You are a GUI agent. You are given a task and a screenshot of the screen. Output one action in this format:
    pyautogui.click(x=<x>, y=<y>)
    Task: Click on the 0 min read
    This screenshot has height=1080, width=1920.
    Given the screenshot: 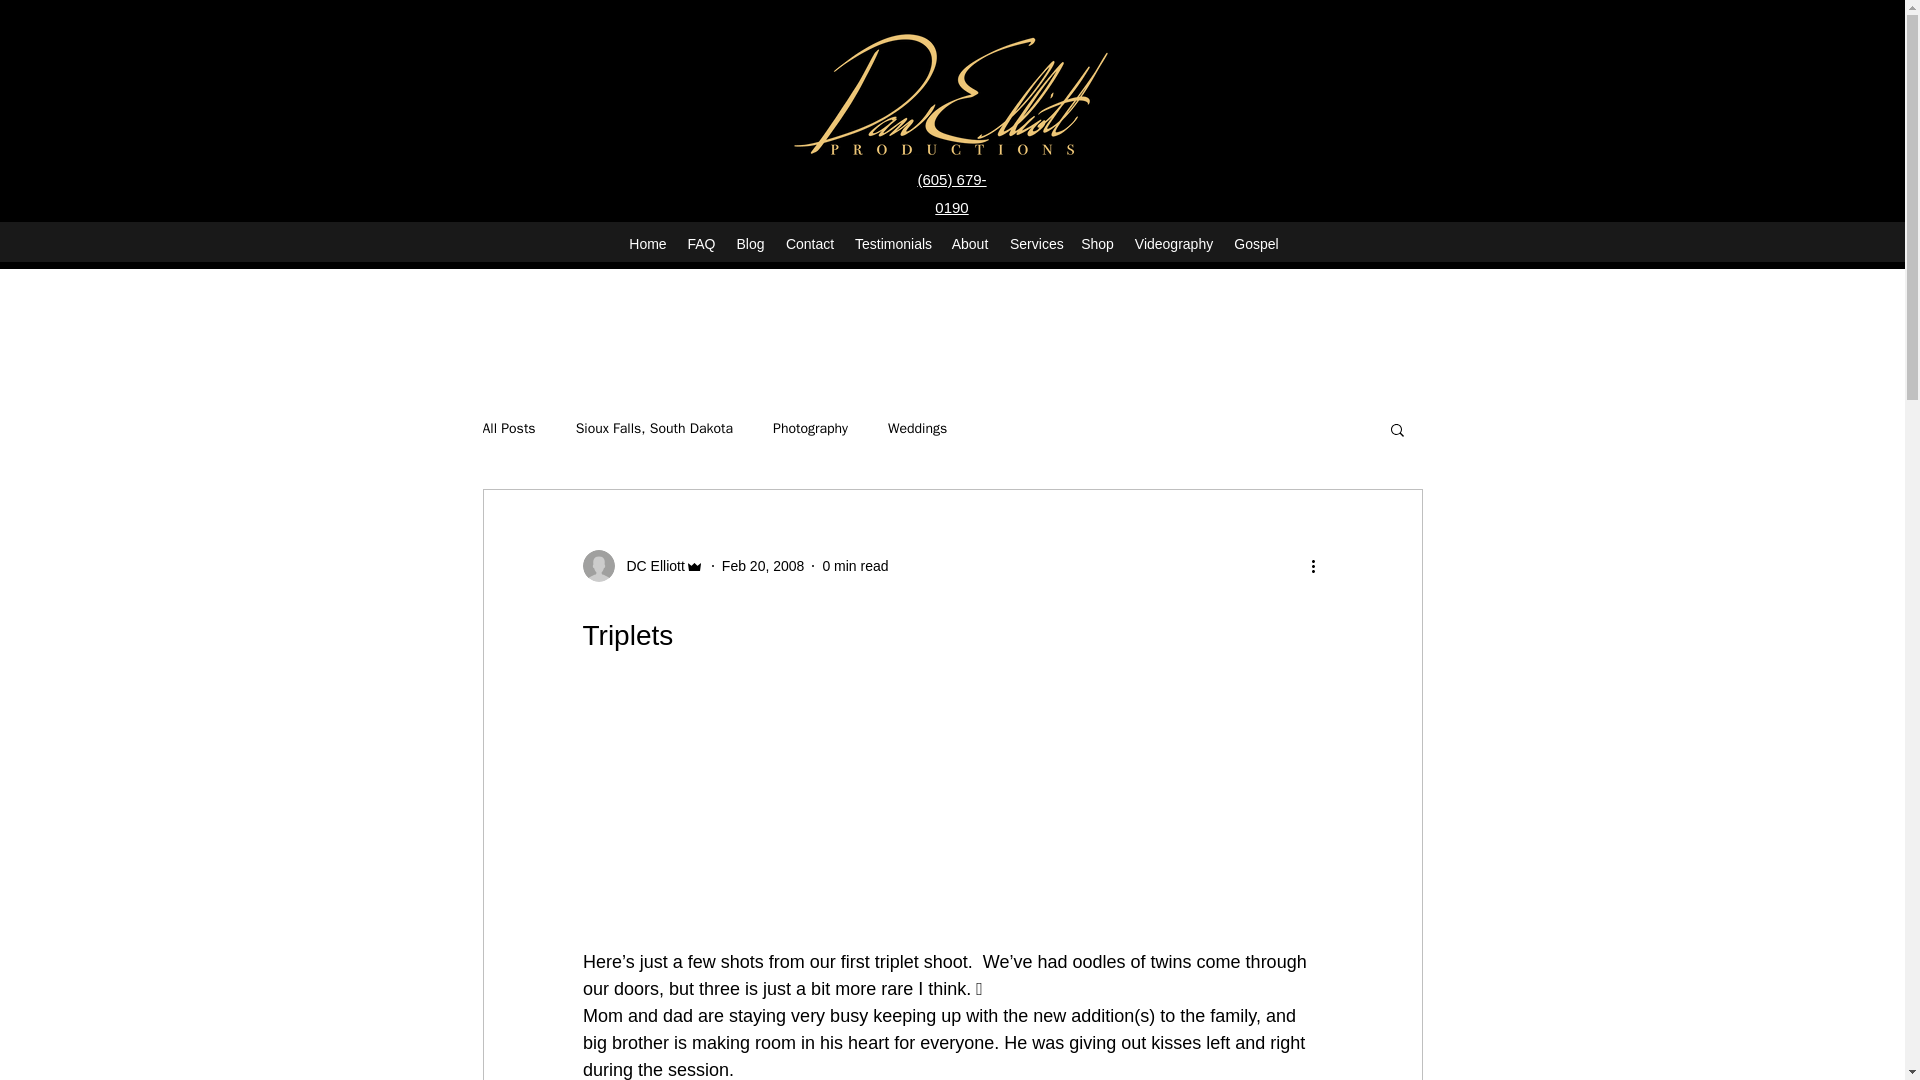 What is the action you would take?
    pyautogui.click(x=854, y=566)
    